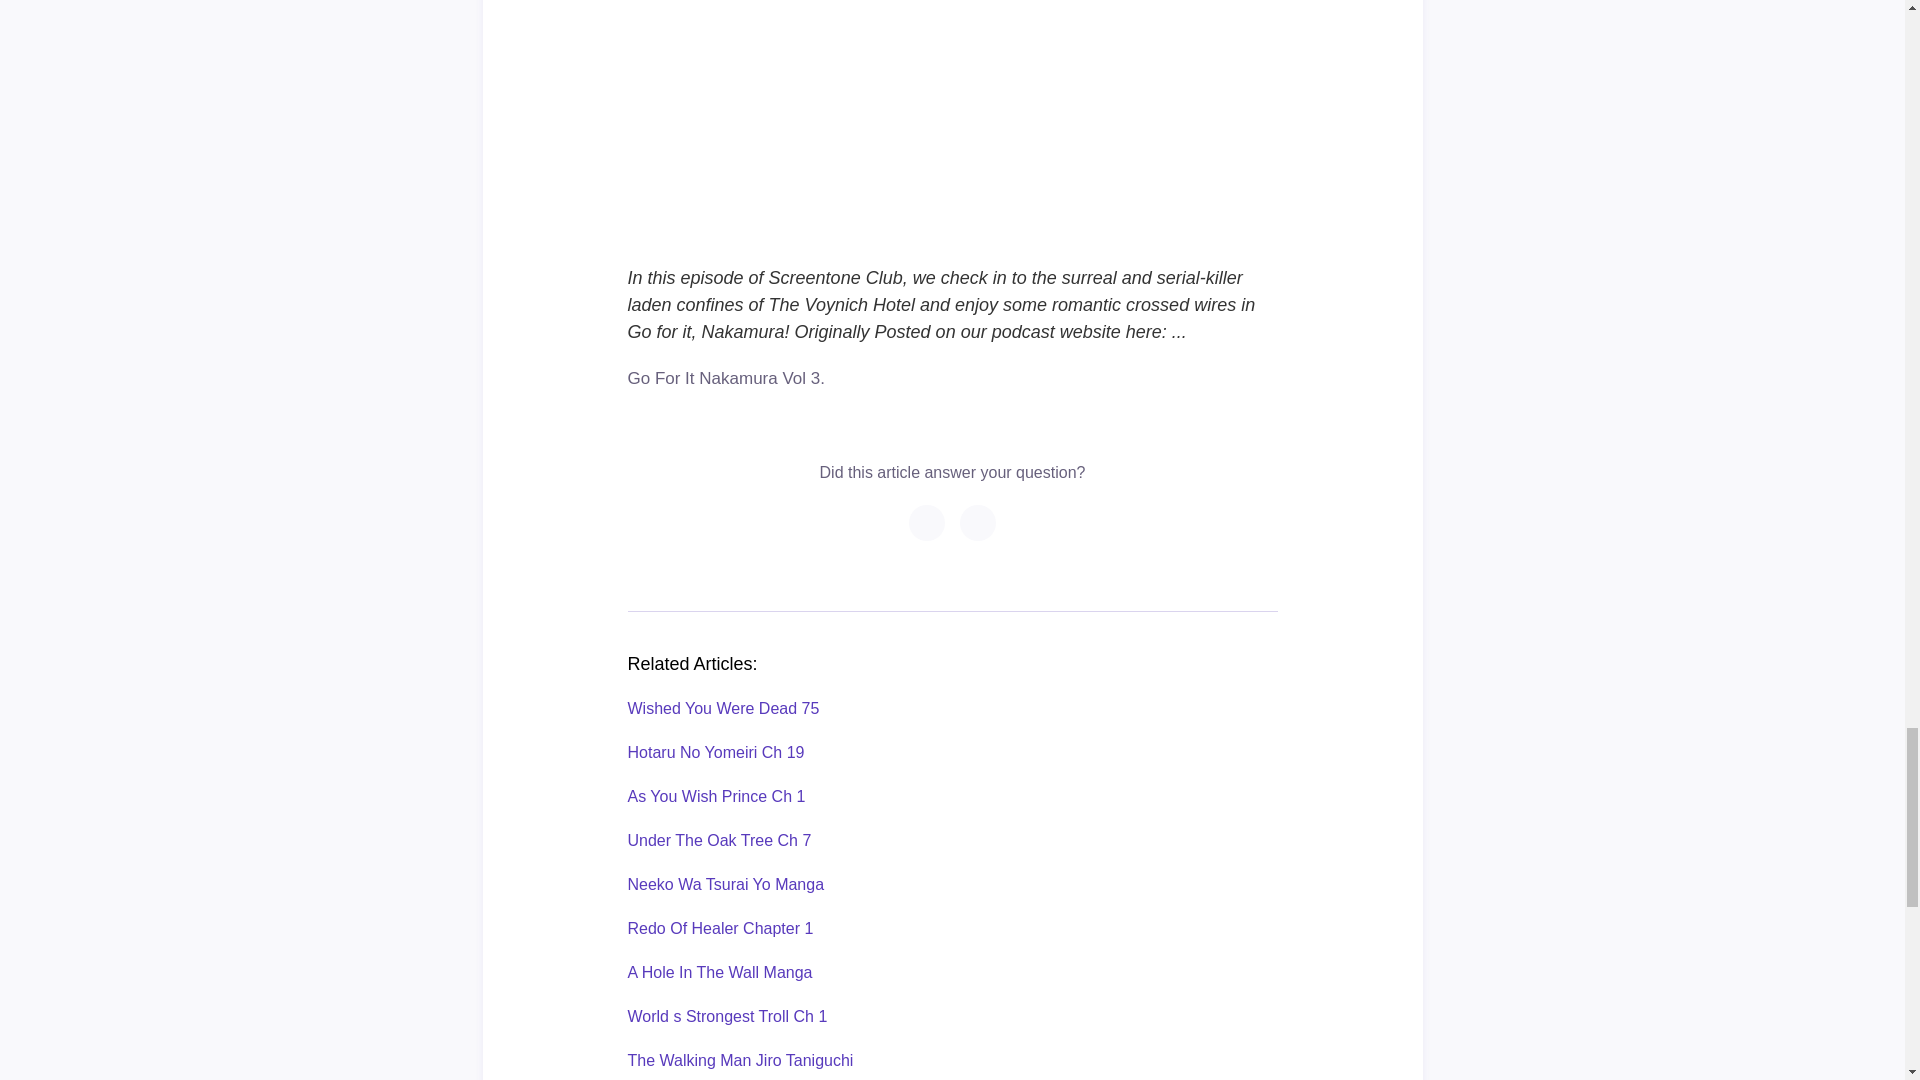 The image size is (1920, 1080). What do you see at coordinates (726, 884) in the screenshot?
I see `Neeko Wa Tsurai Yo Manga` at bounding box center [726, 884].